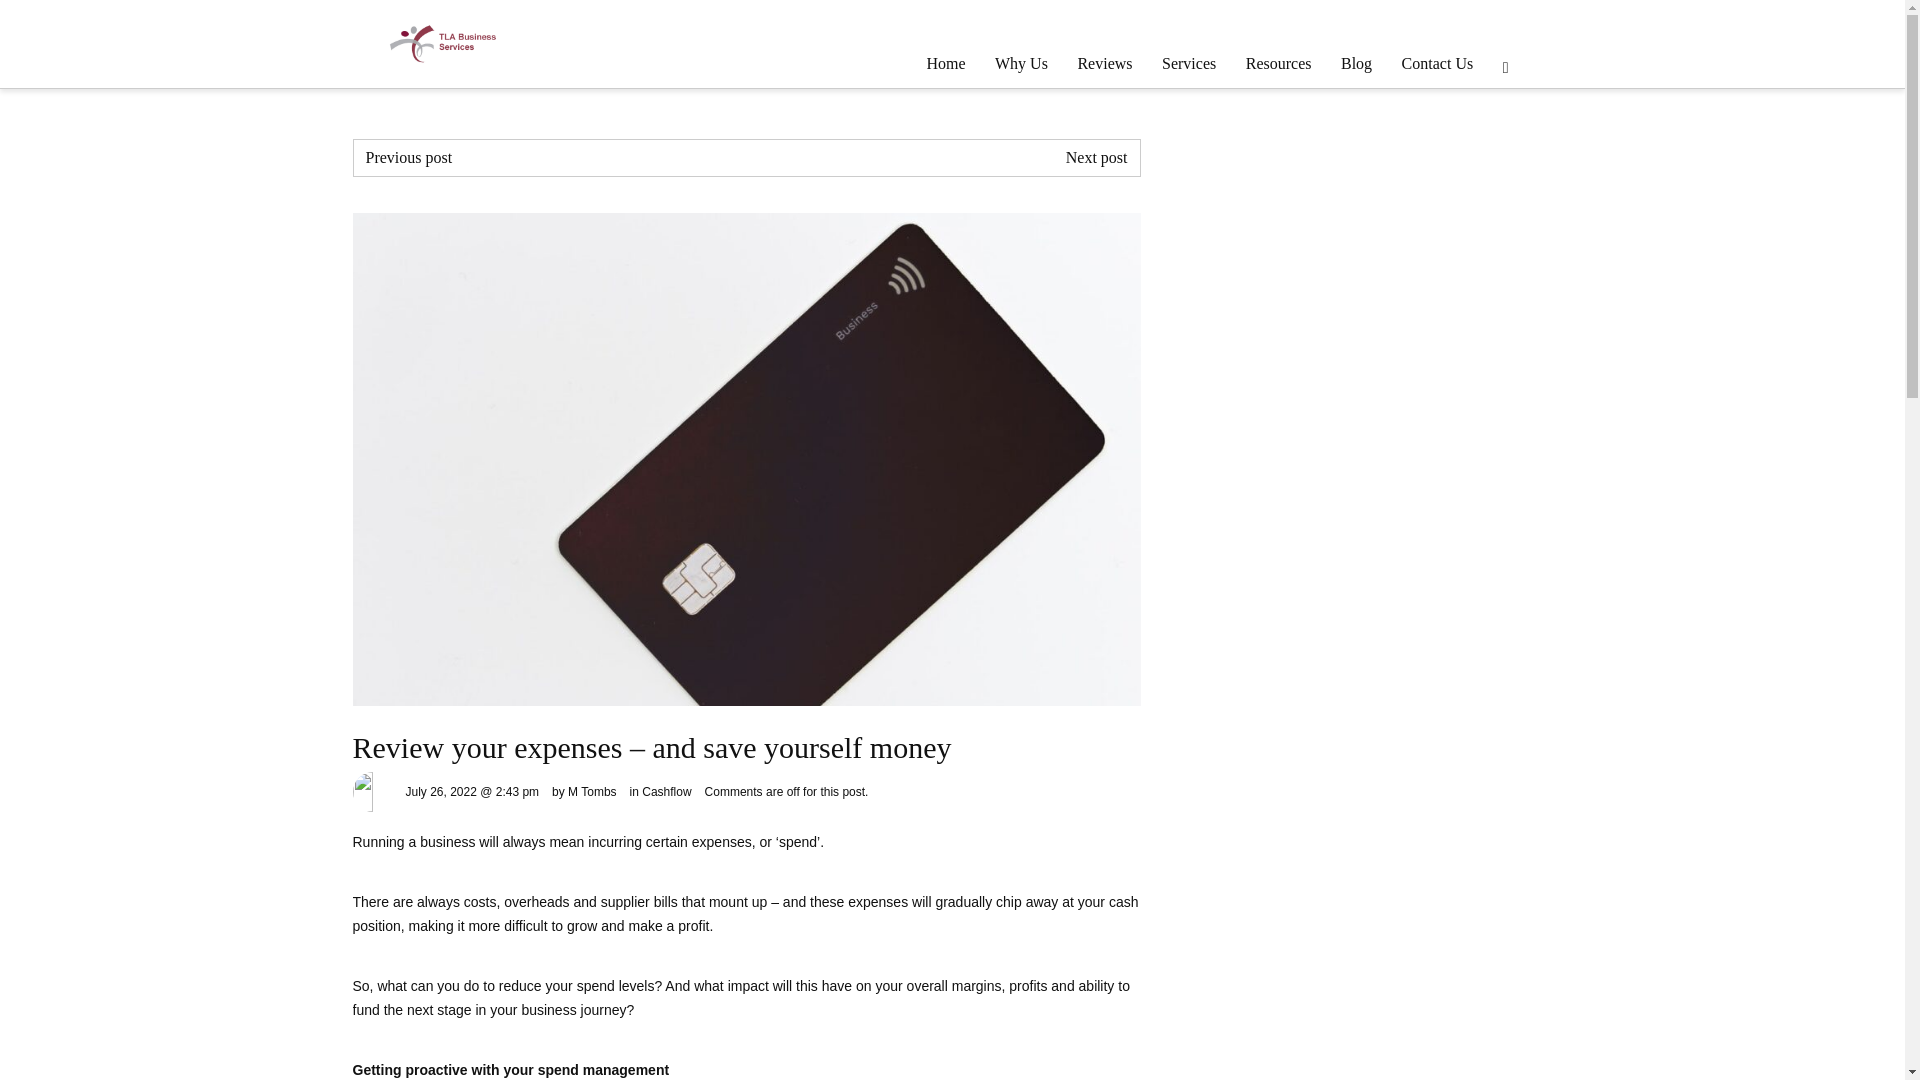 The width and height of the screenshot is (1920, 1080). I want to click on Cashflow, so click(666, 791).